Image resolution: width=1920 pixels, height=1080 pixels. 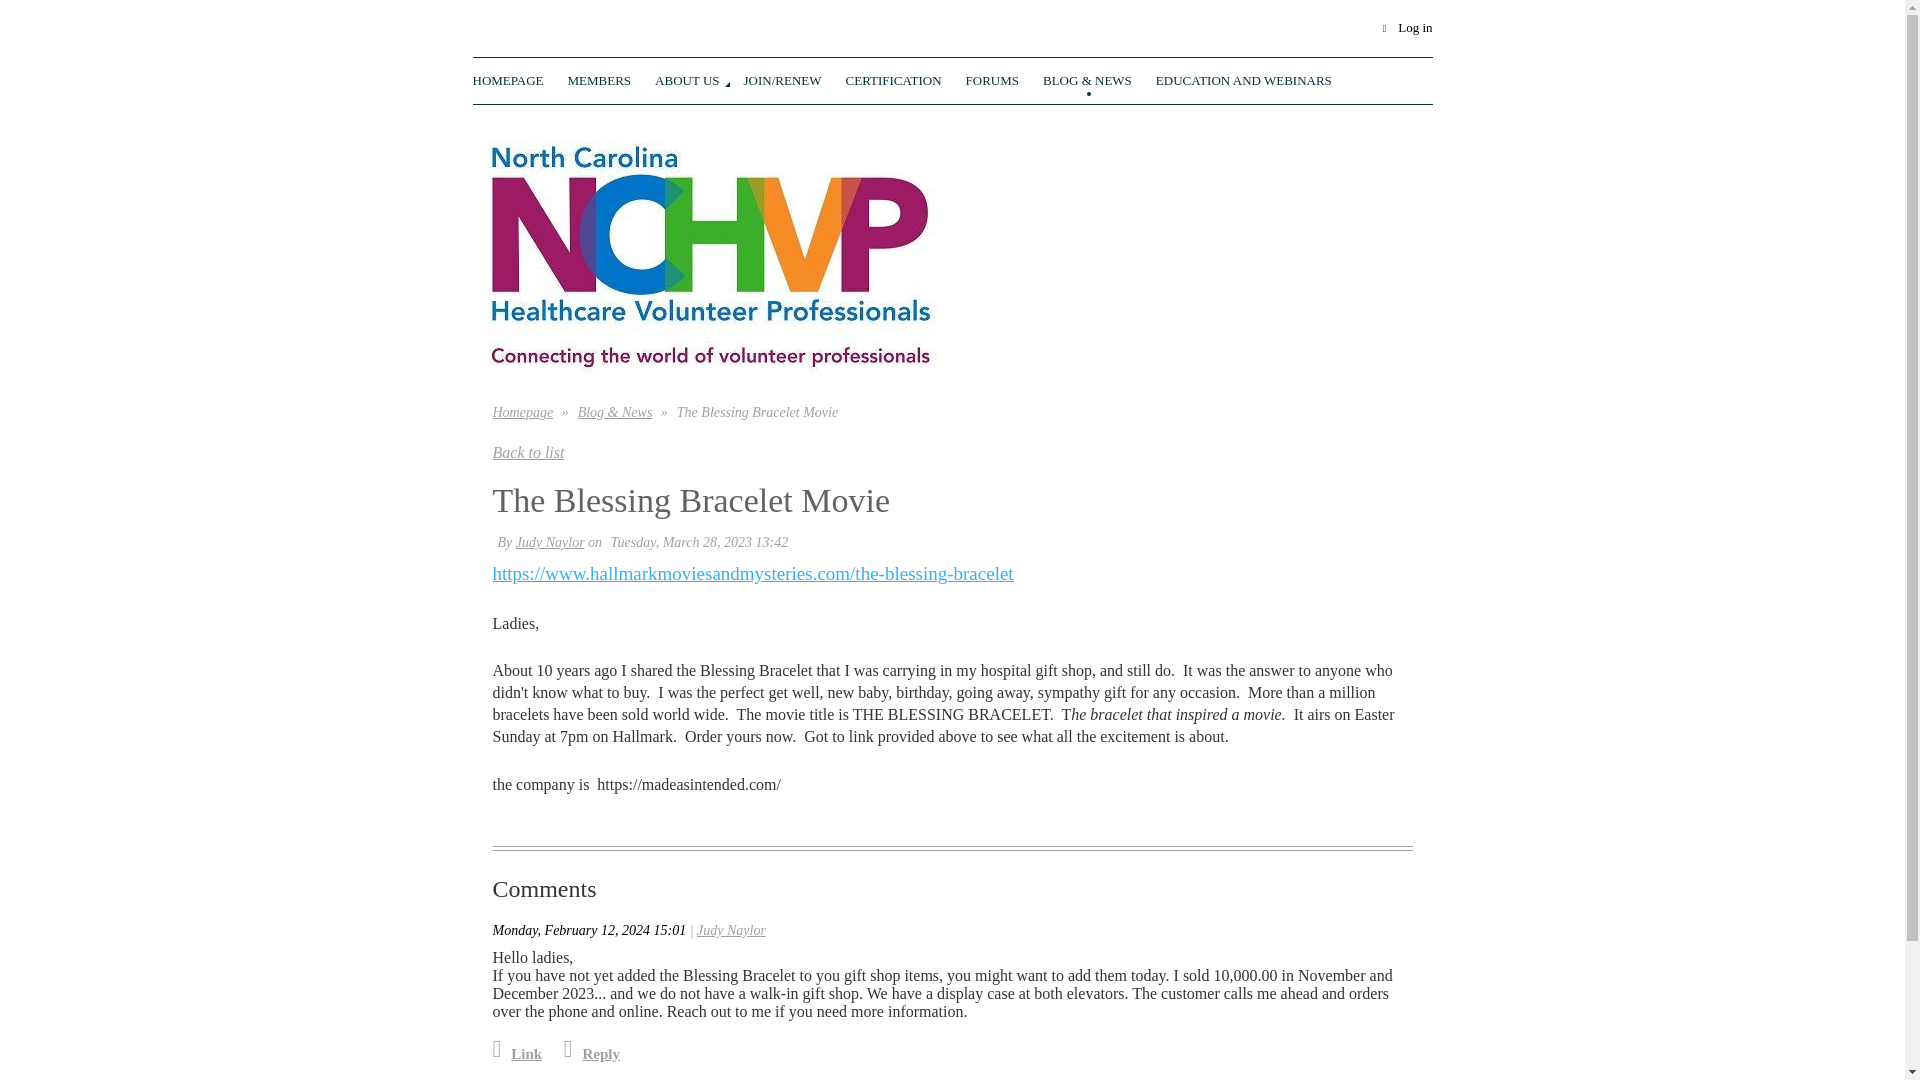 I want to click on EDUCATION AND WEBINARS, so click(x=1244, y=78).